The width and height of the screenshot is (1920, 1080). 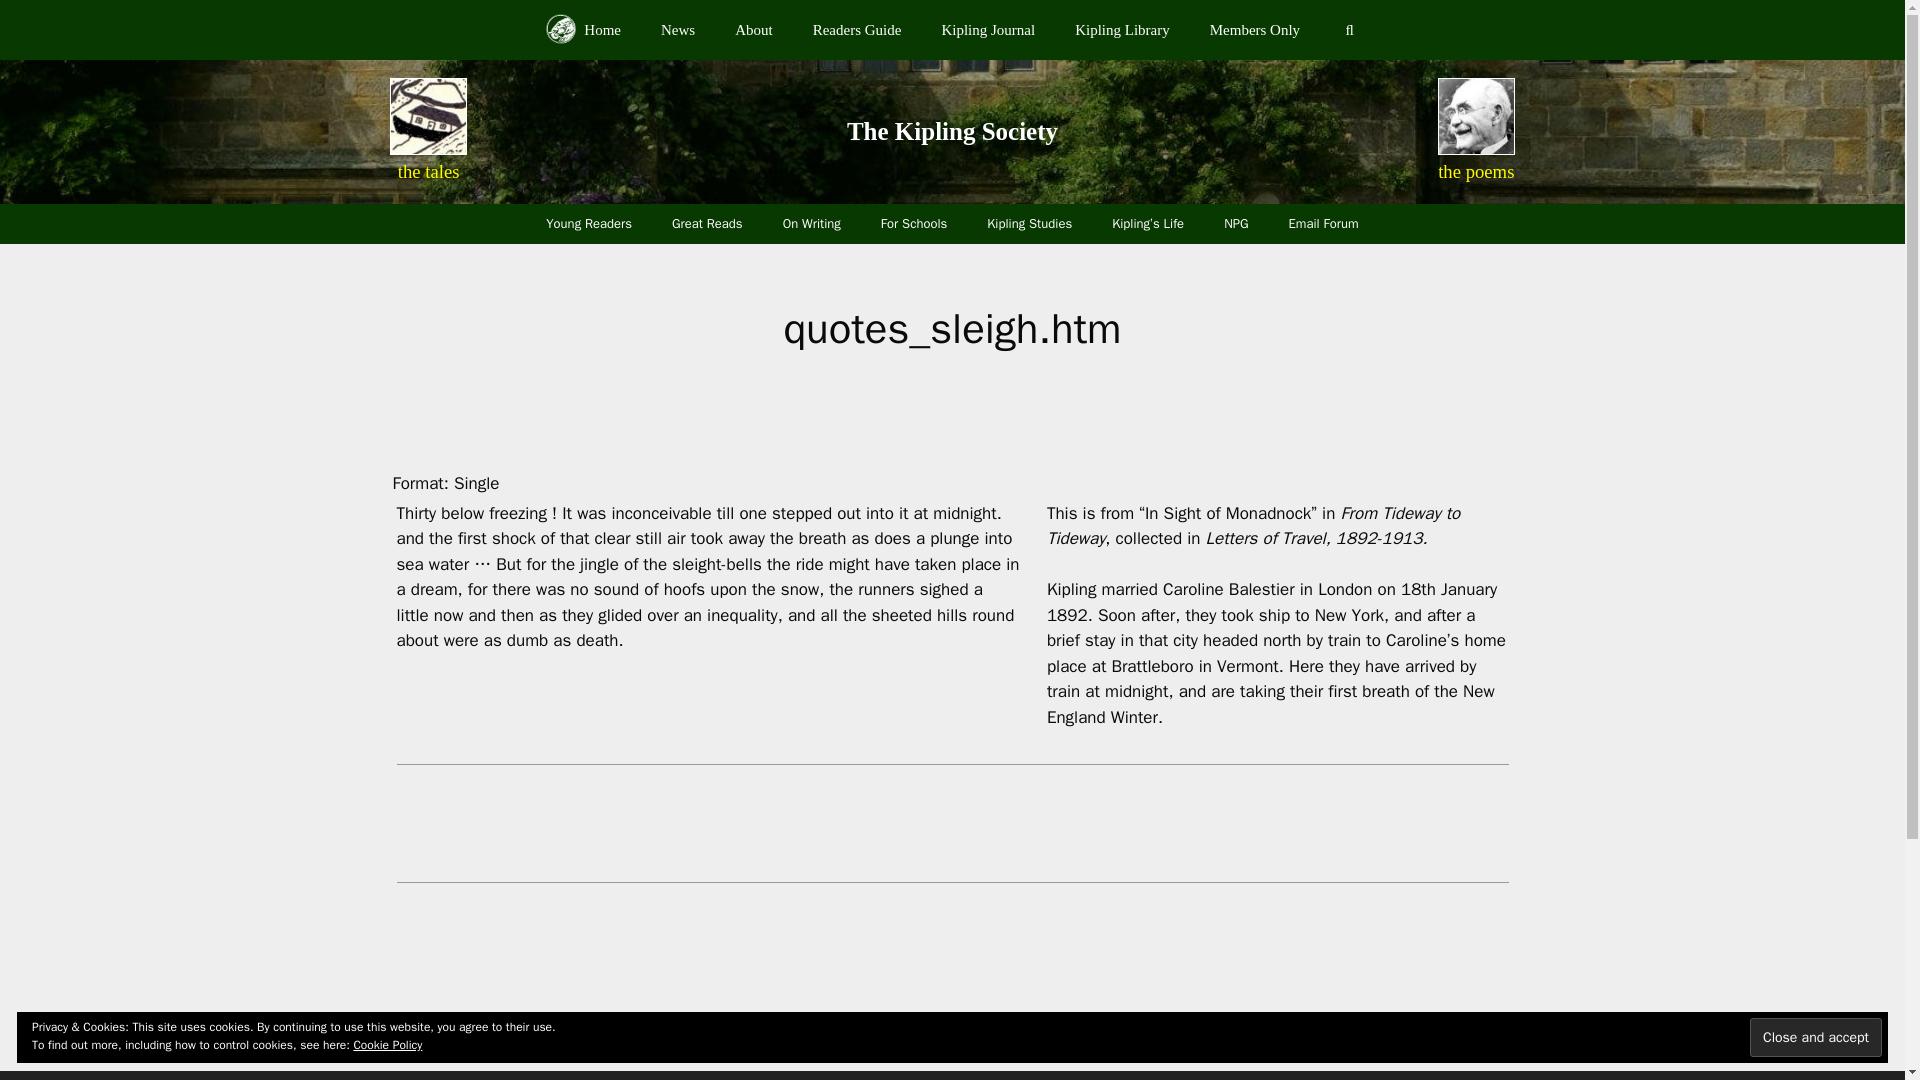 I want to click on The Kipling Society, so click(x=952, y=130).